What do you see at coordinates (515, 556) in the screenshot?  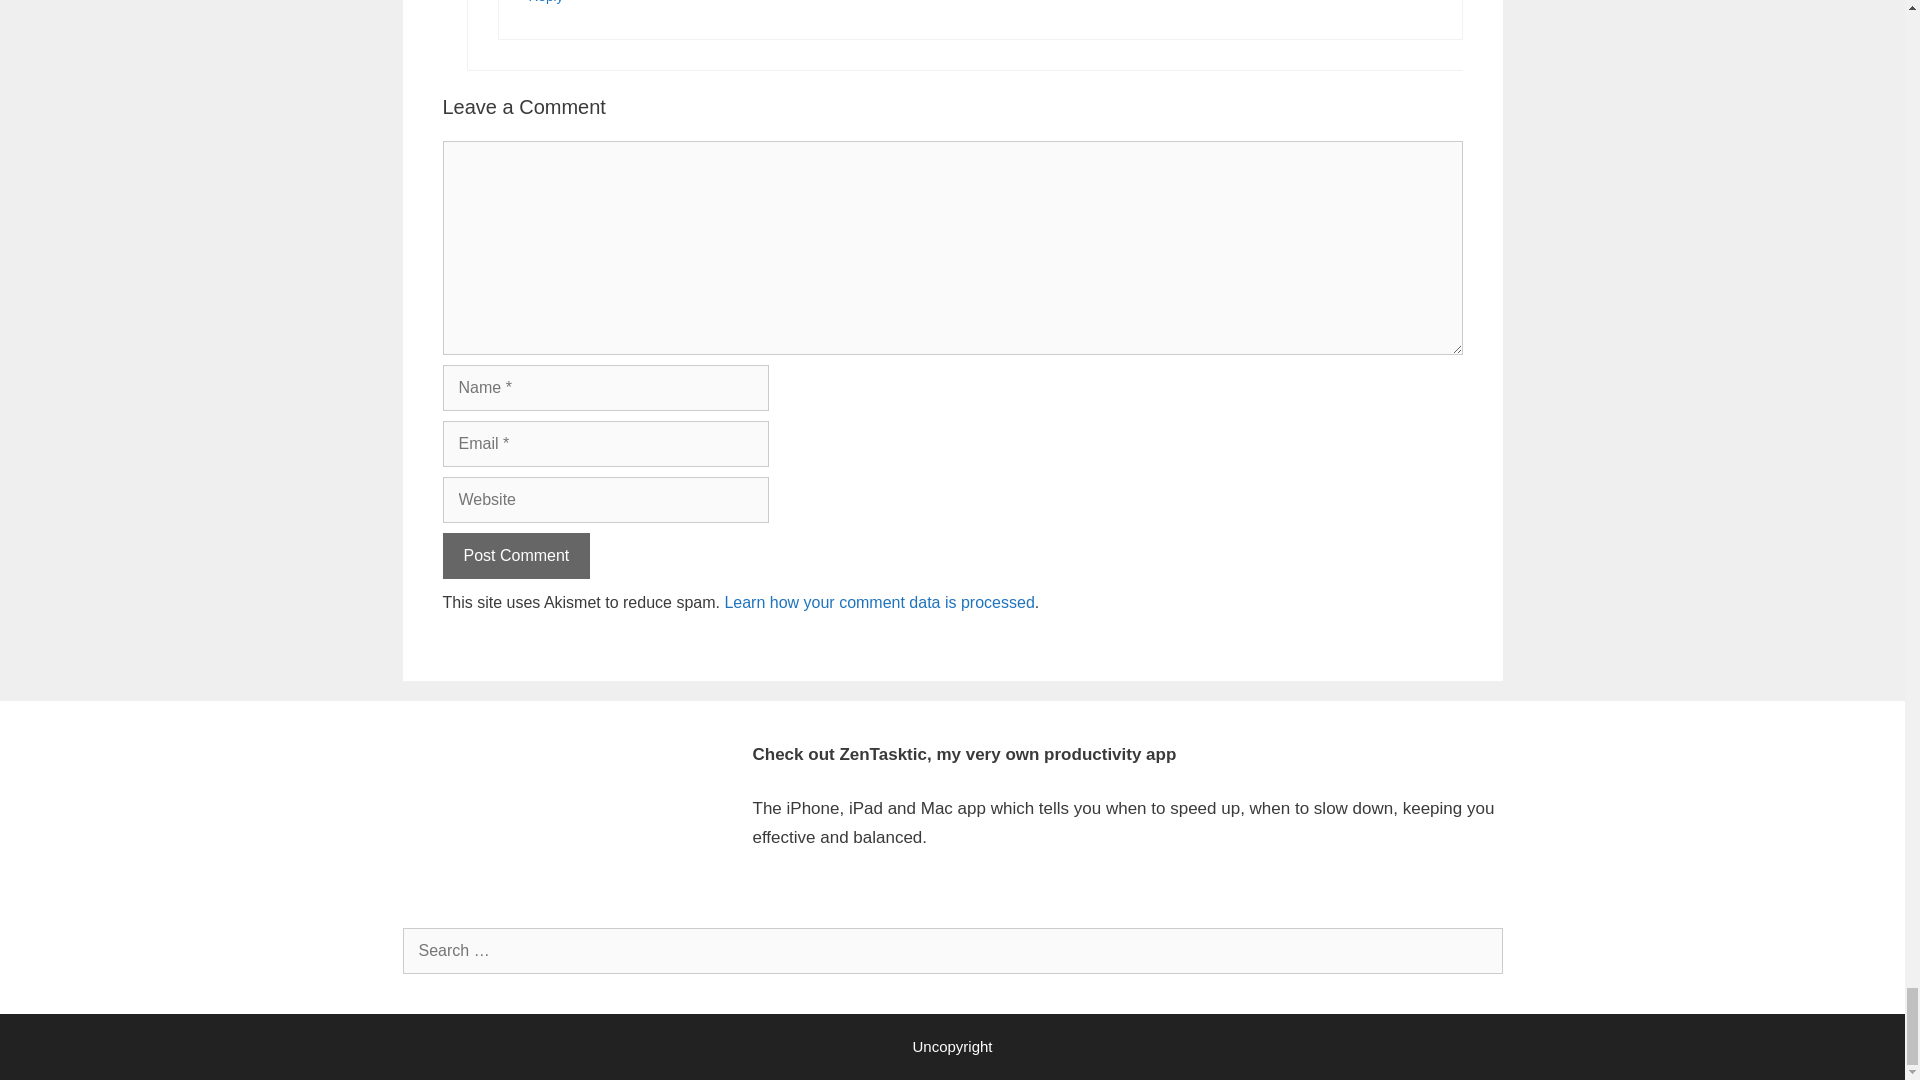 I see `Post Comment` at bounding box center [515, 556].